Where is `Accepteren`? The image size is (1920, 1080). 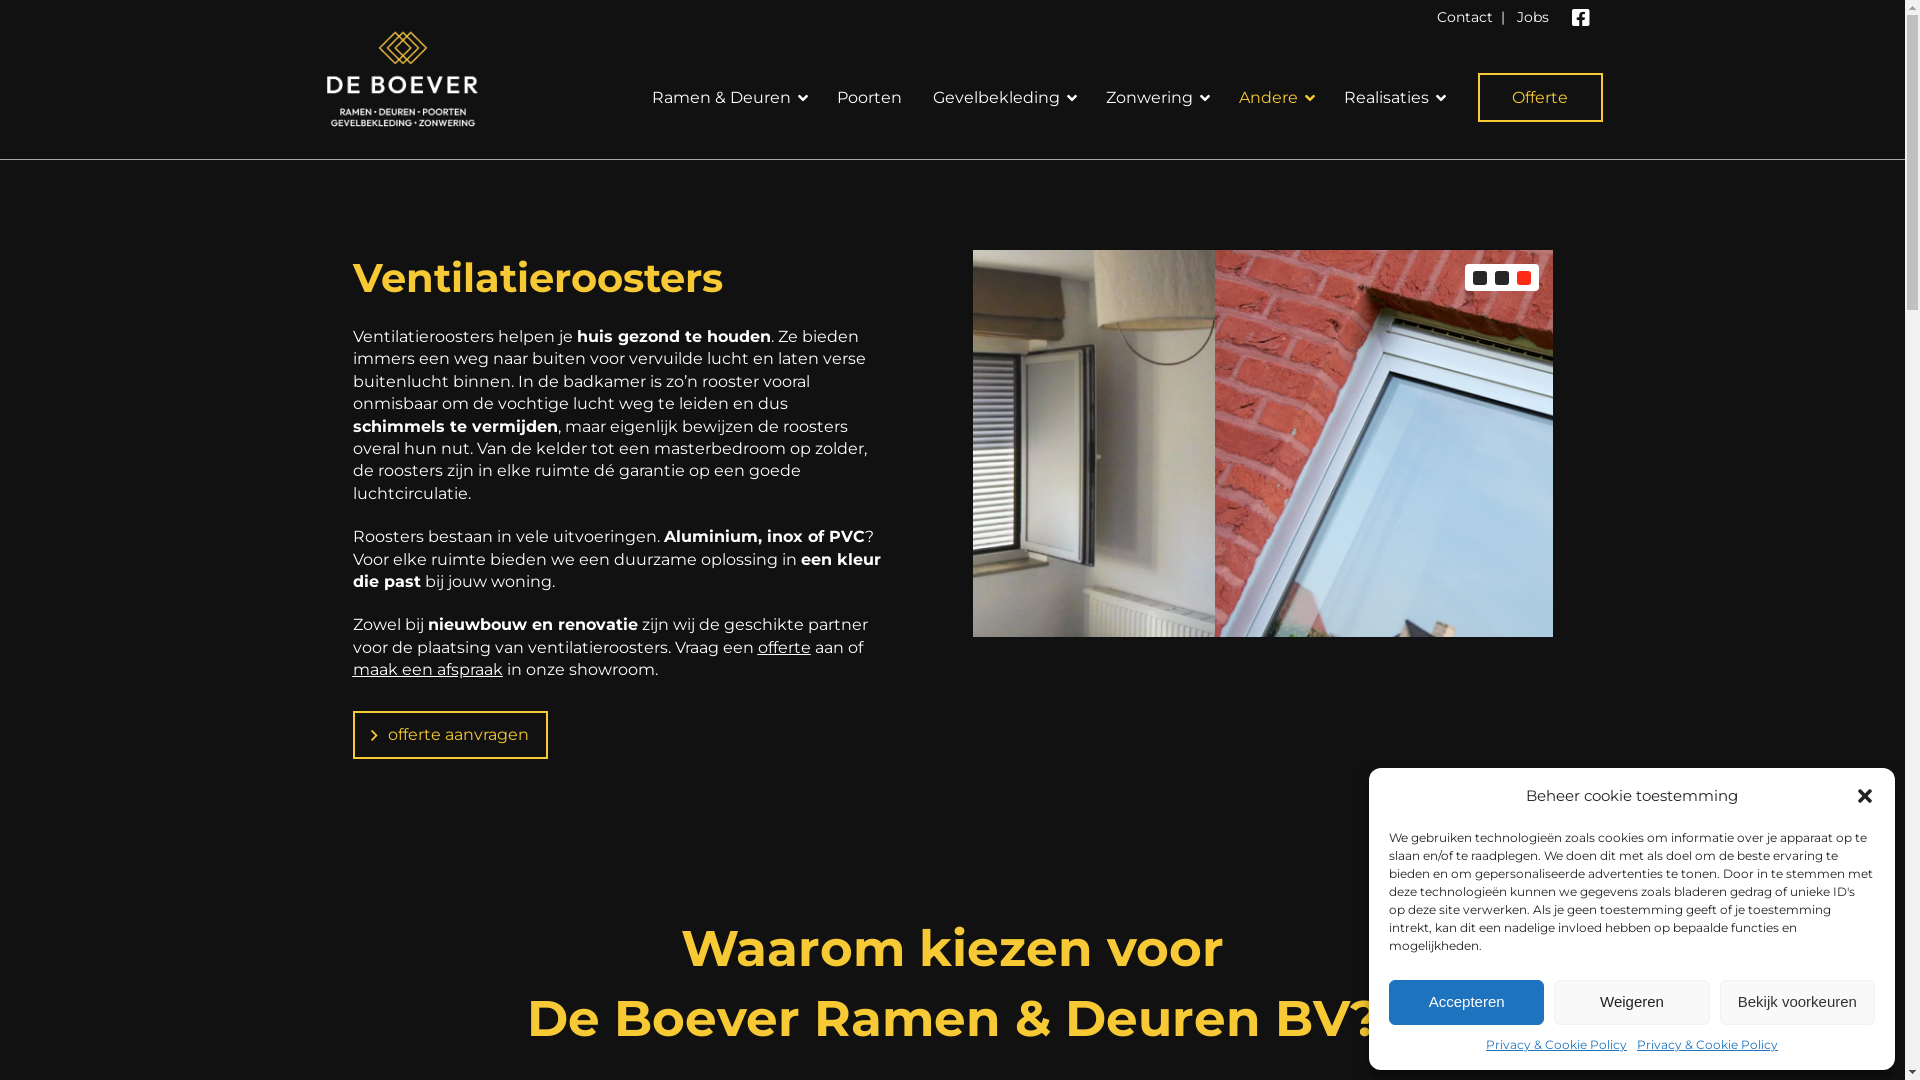
Accepteren is located at coordinates (1466, 1002).